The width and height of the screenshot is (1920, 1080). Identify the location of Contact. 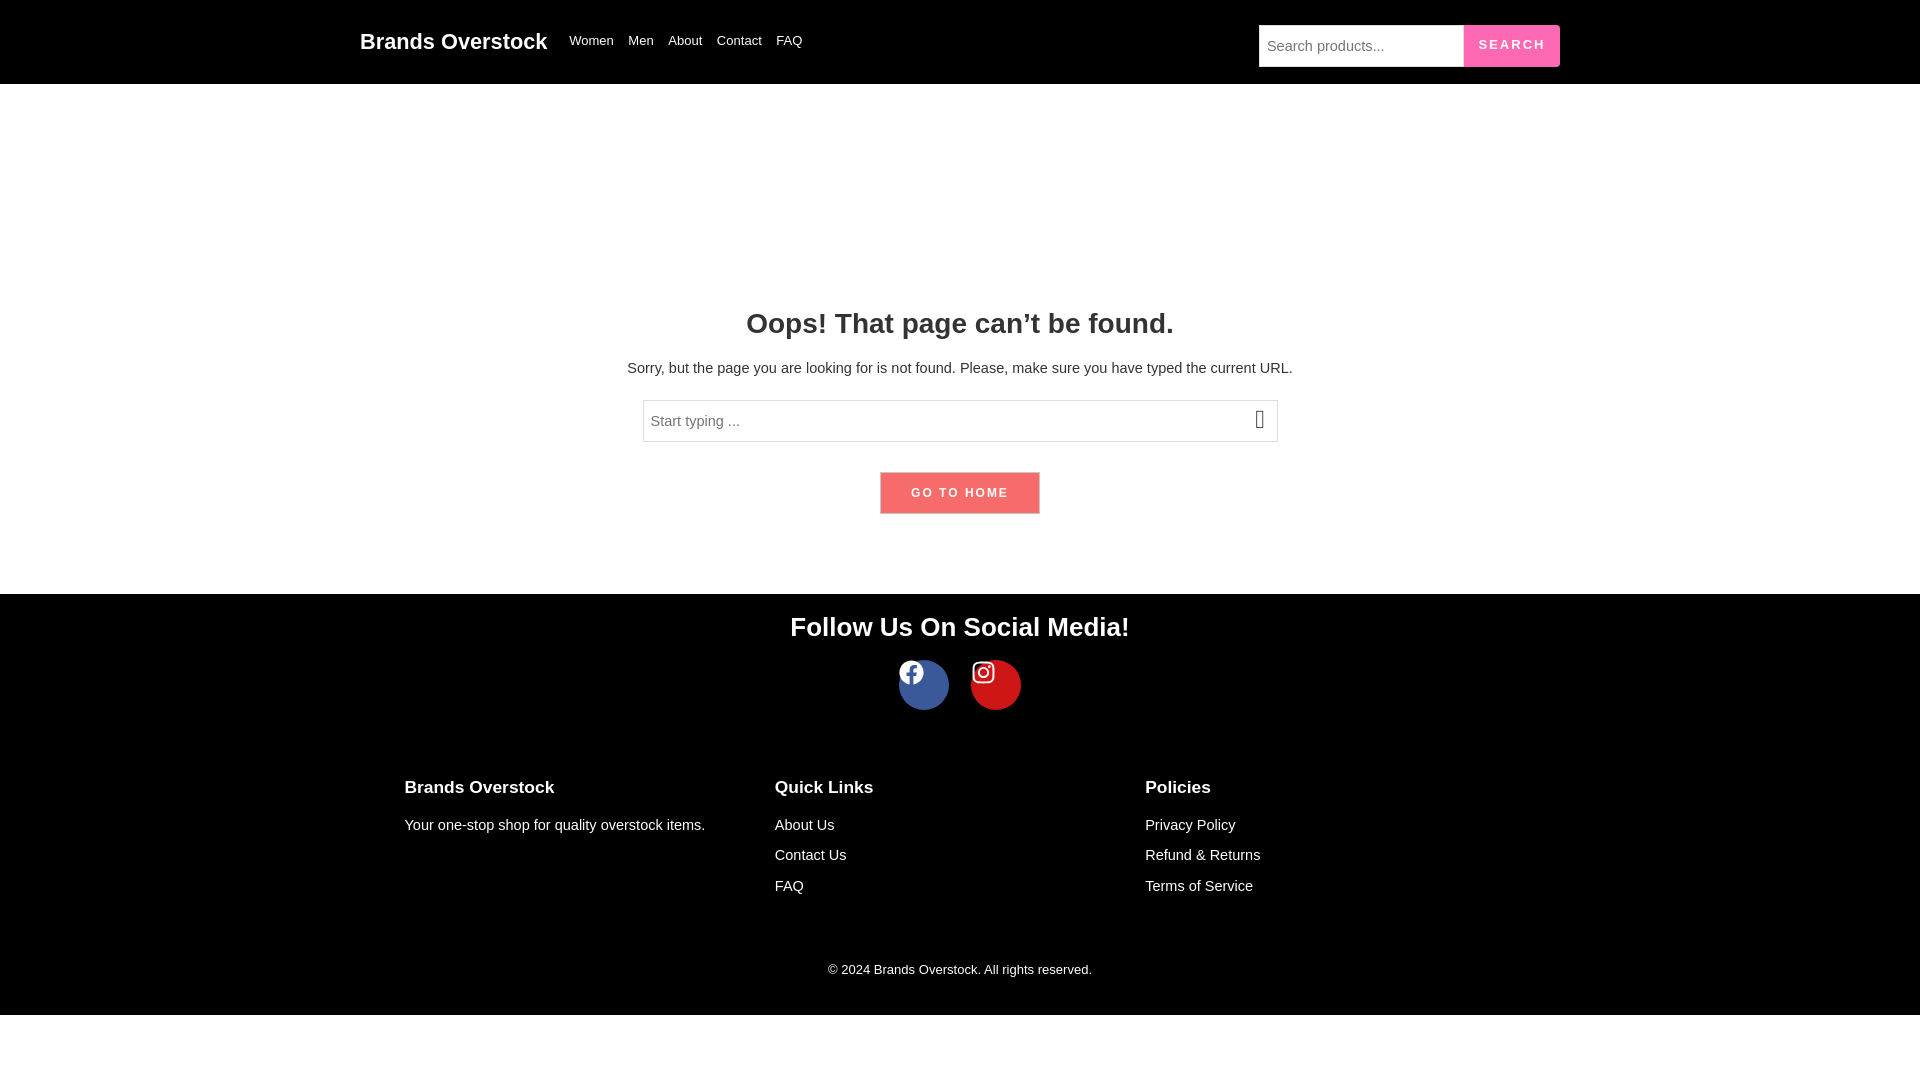
(739, 41).